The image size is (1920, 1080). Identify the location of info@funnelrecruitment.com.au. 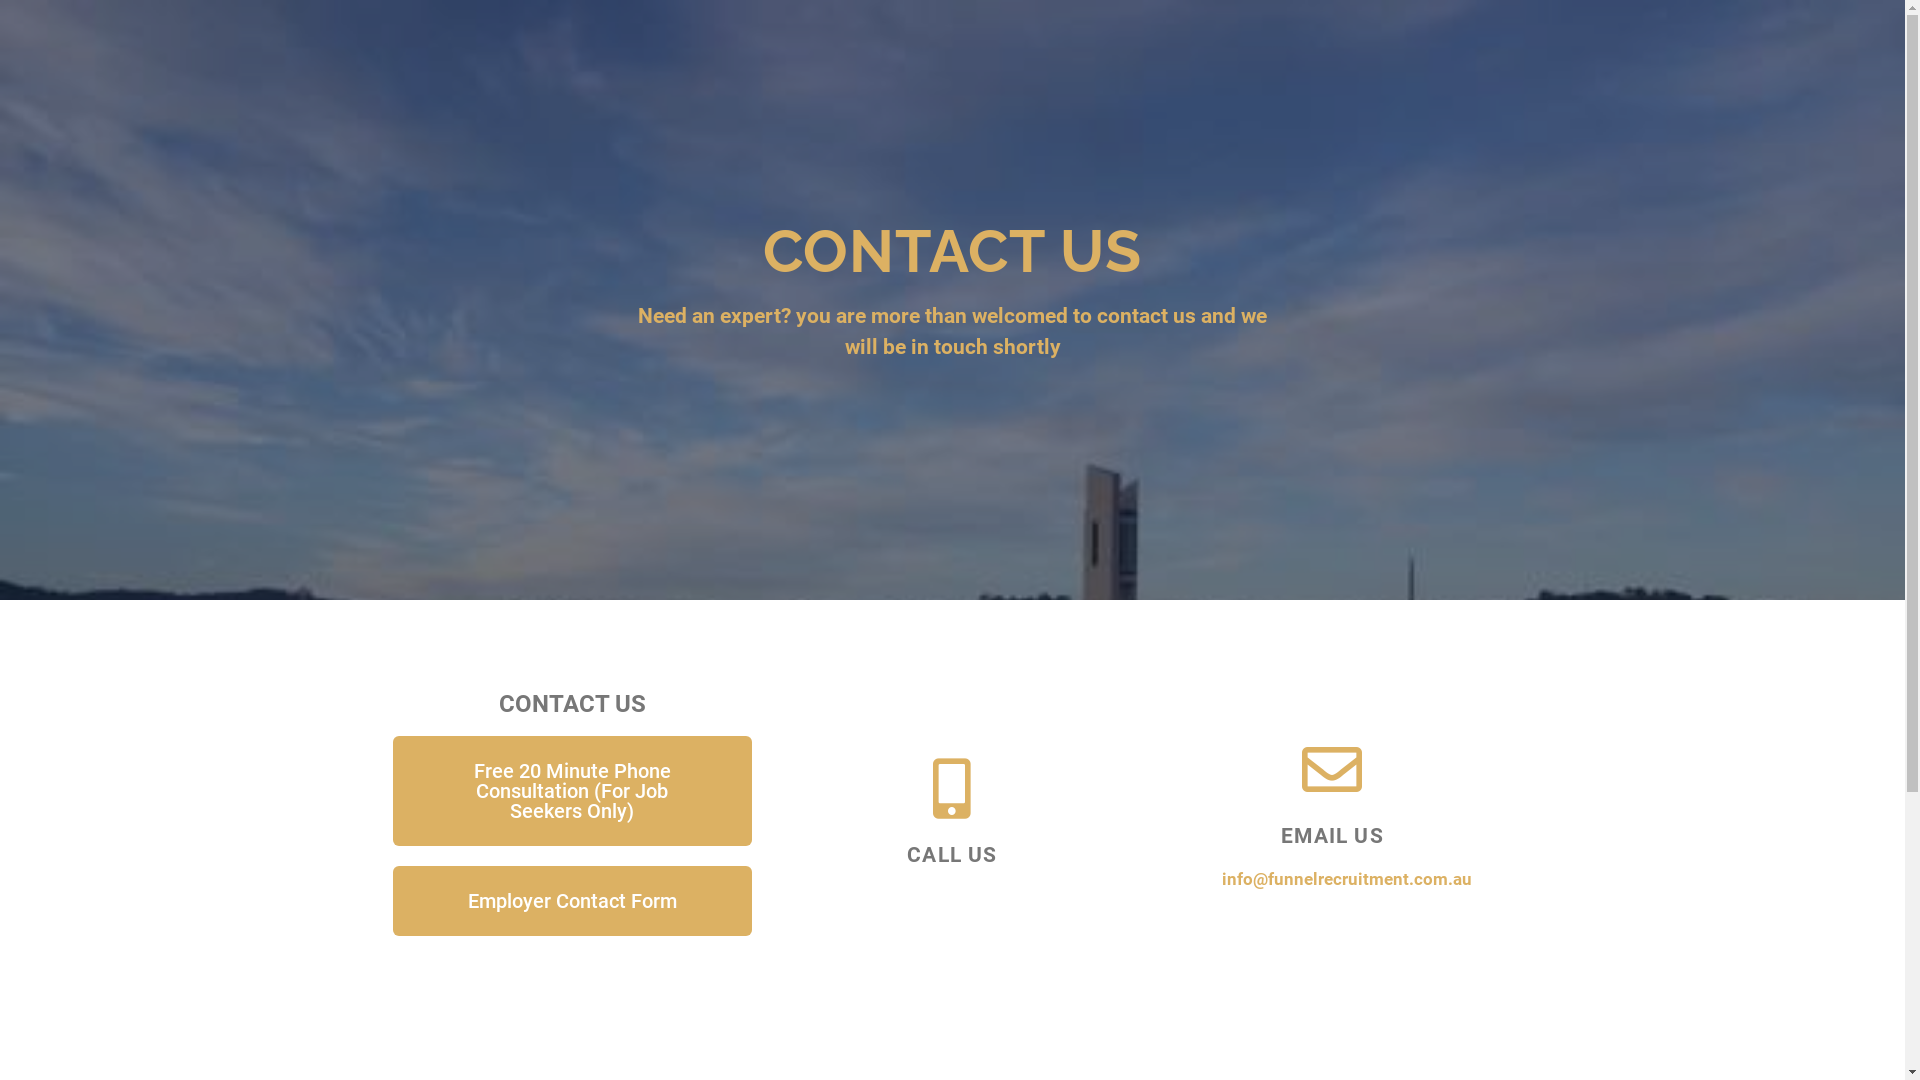
(1347, 879).